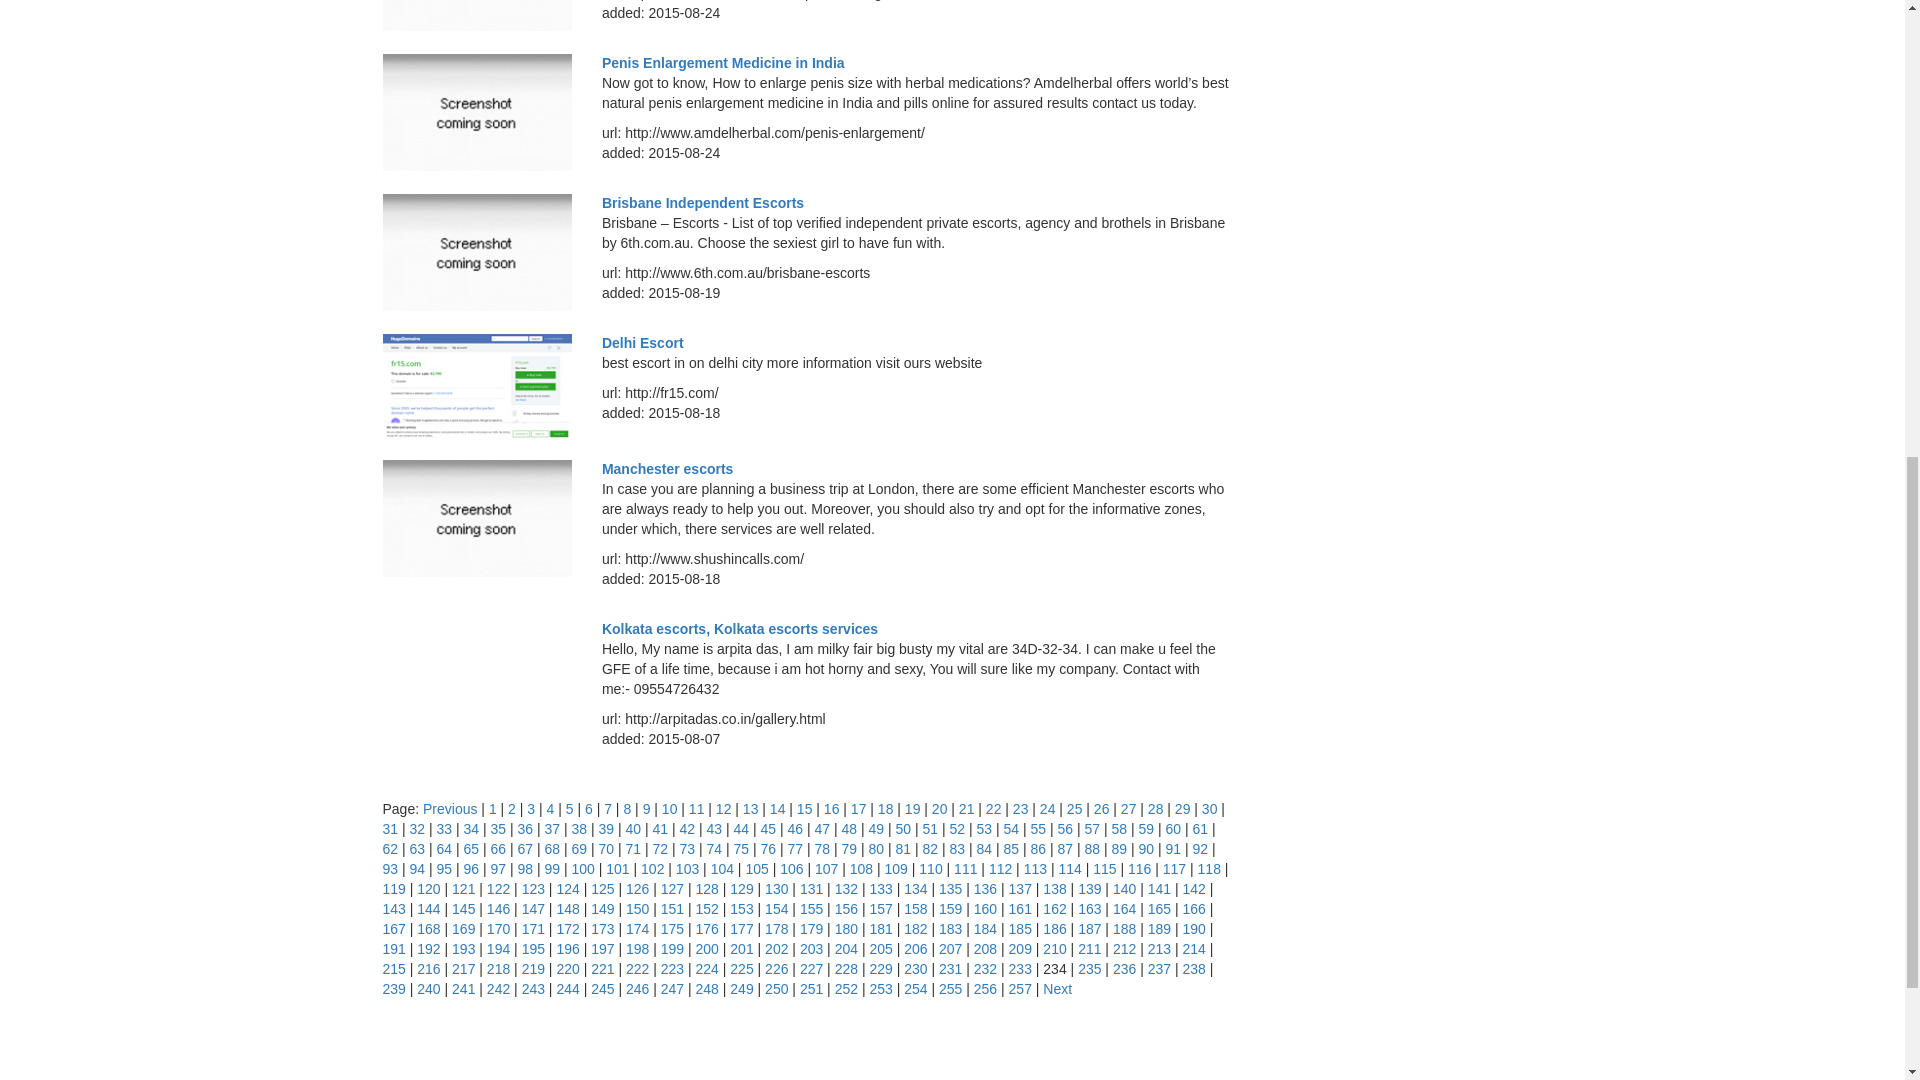 The height and width of the screenshot is (1080, 1920). Describe the element at coordinates (449, 808) in the screenshot. I see `Previous` at that location.